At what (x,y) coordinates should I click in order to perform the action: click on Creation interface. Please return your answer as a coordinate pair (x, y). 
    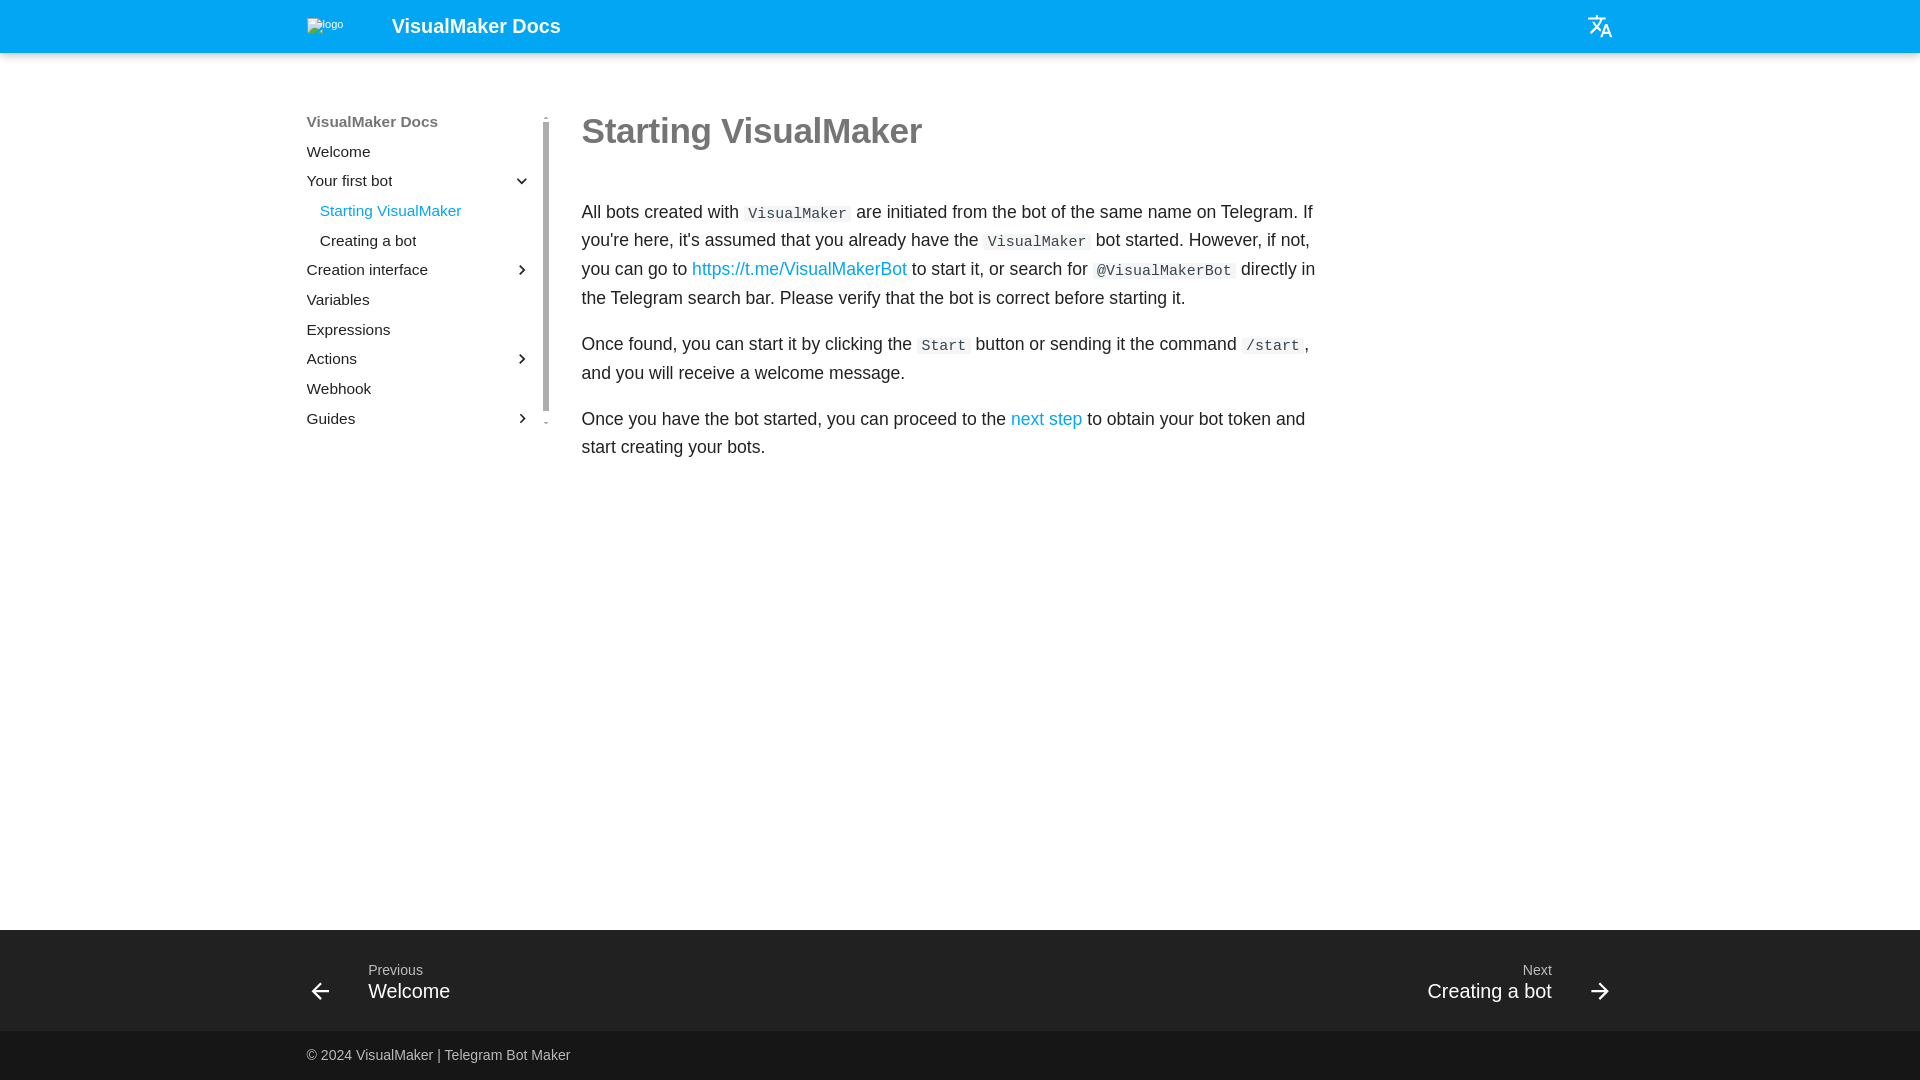
    Looking at the image, I should click on (419, 270).